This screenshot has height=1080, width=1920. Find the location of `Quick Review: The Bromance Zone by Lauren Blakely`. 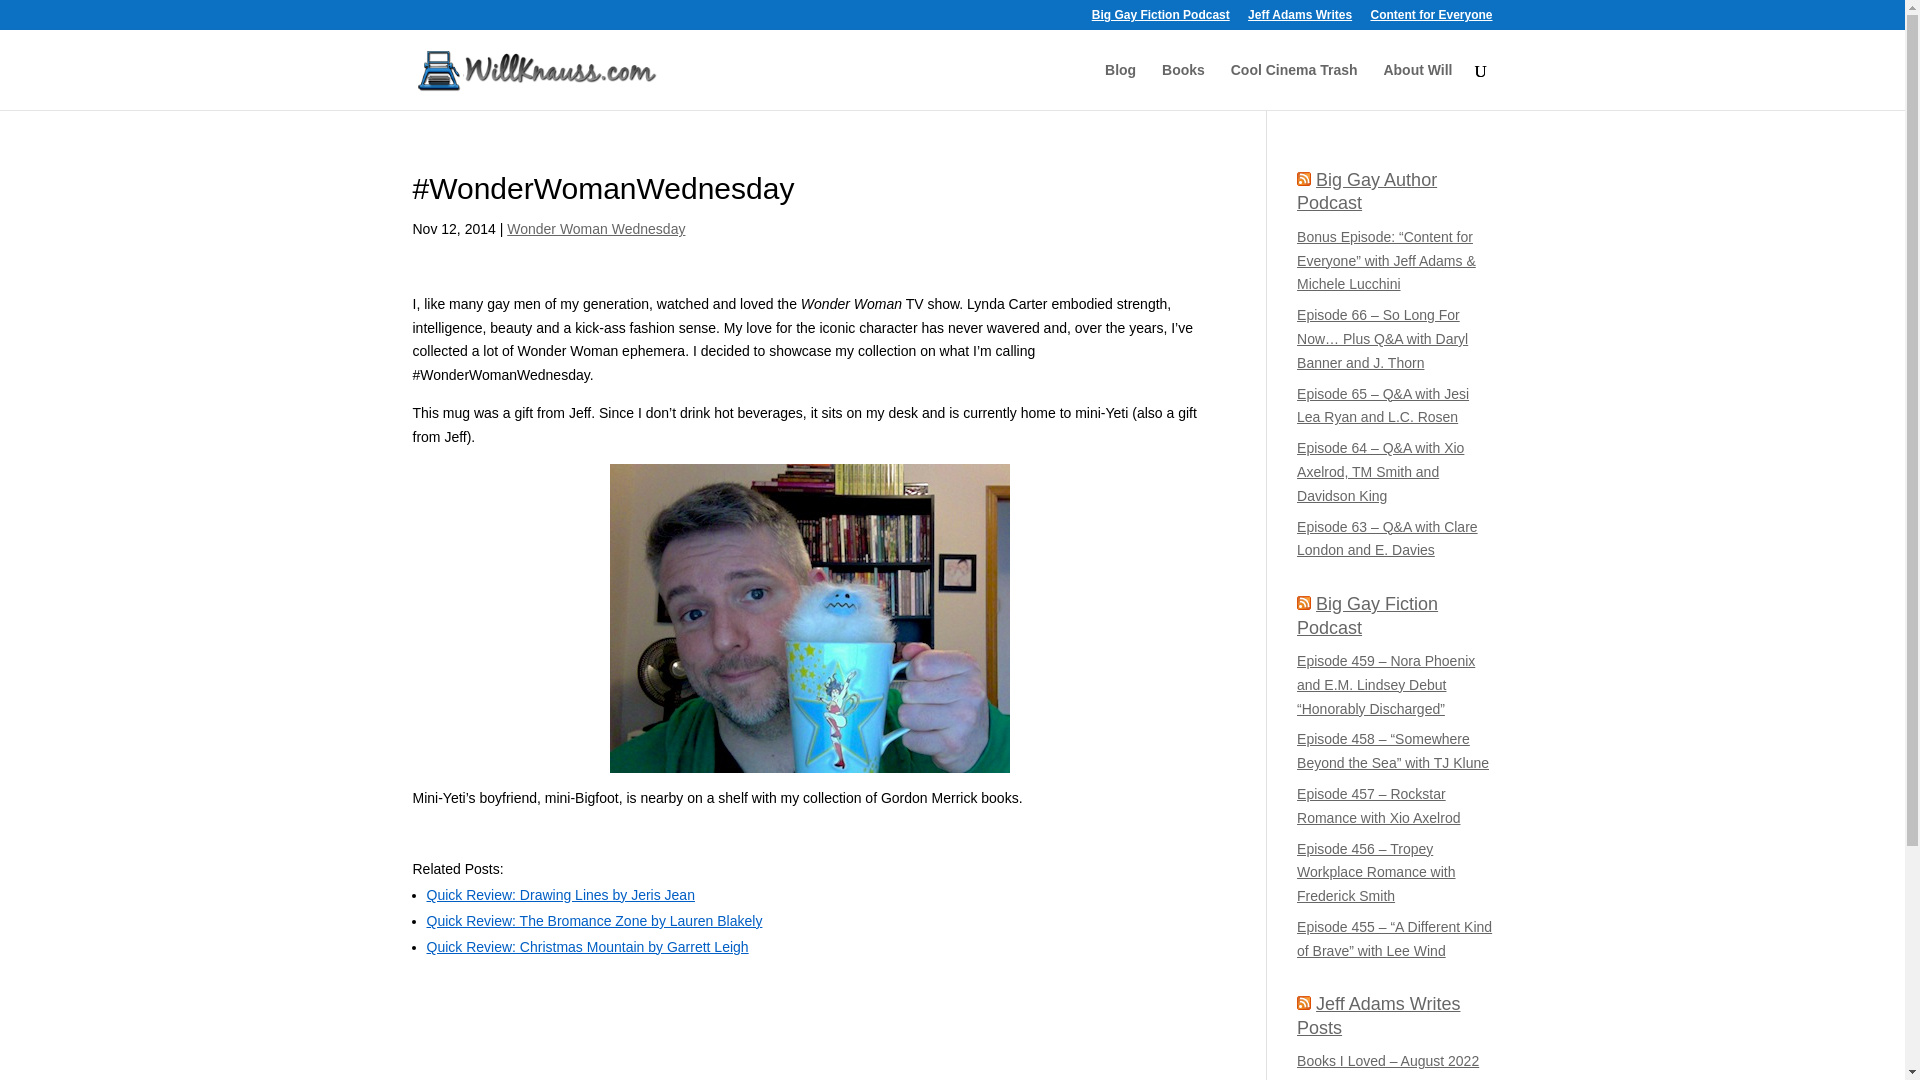

Quick Review: The Bromance Zone by Lauren Blakely is located at coordinates (594, 920).